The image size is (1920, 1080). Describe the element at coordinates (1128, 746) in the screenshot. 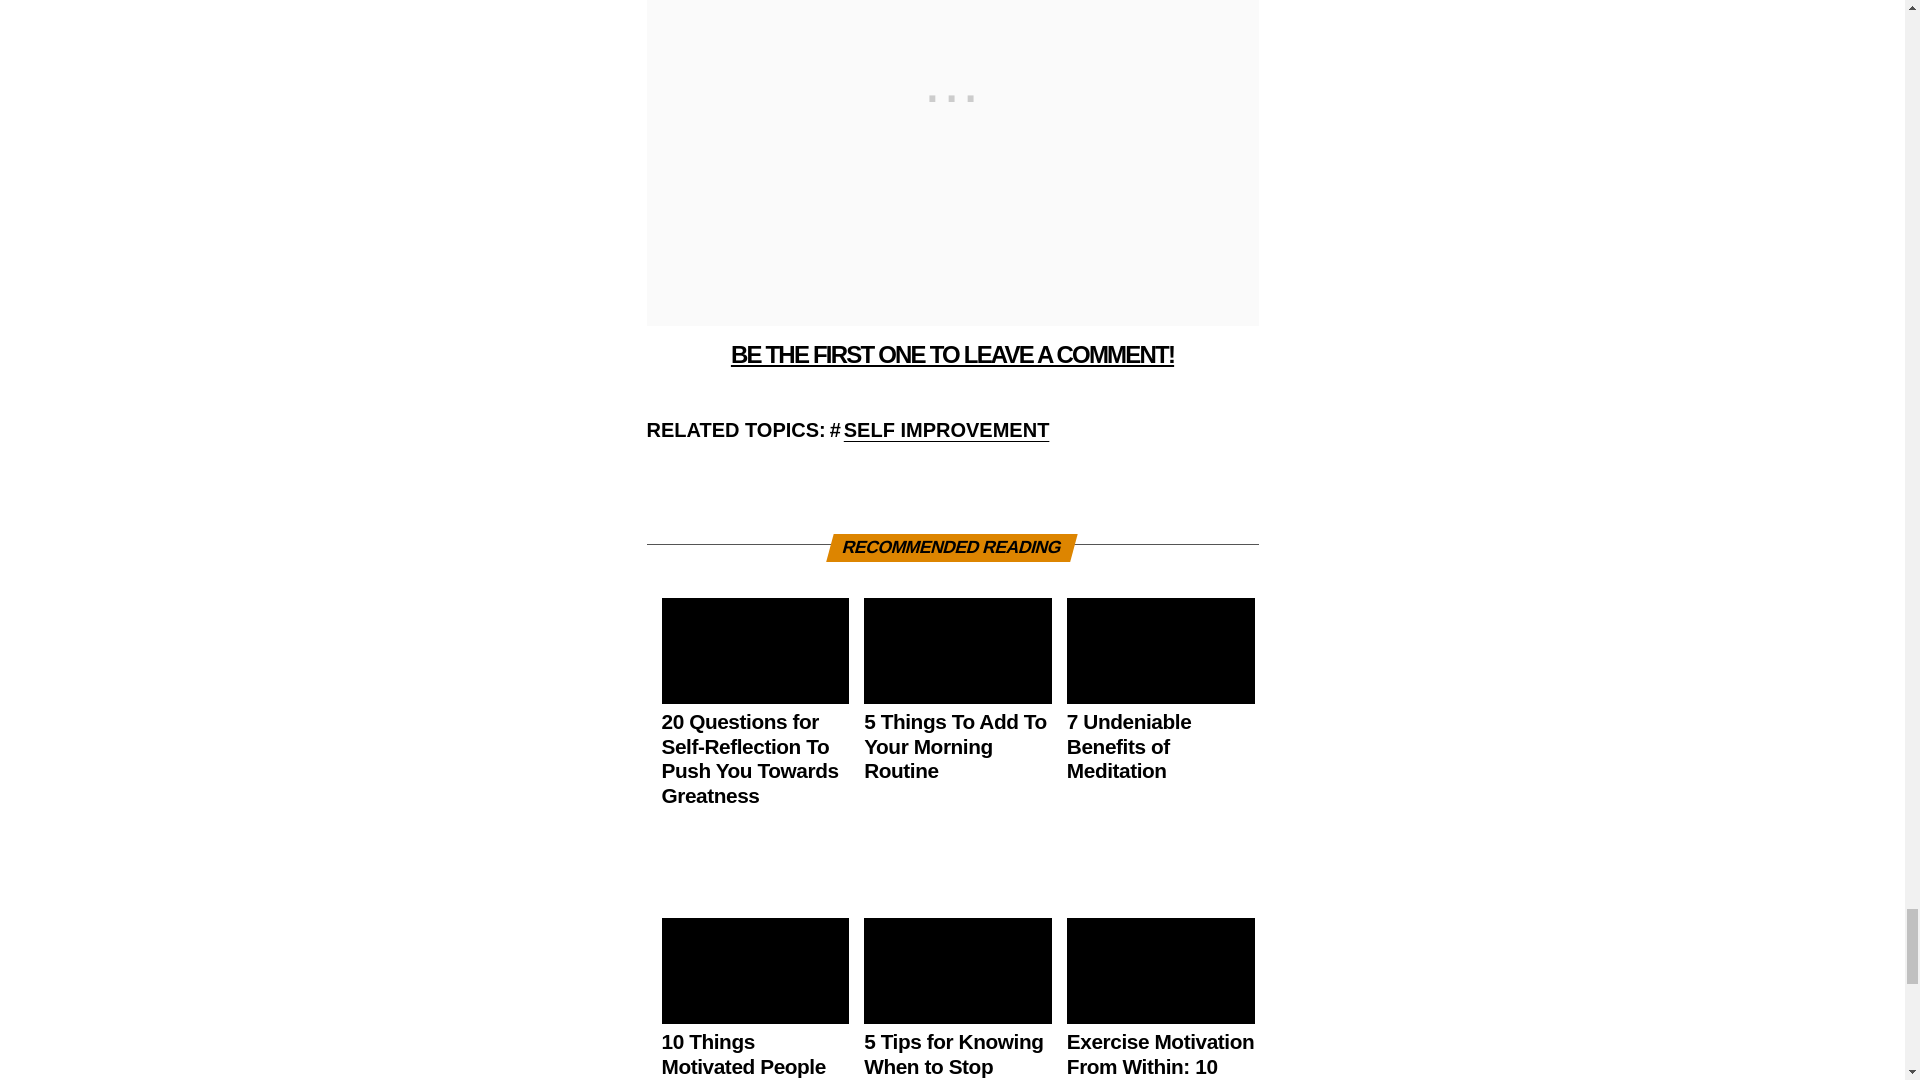

I see `7 Undeniable Benefits of Meditation` at that location.